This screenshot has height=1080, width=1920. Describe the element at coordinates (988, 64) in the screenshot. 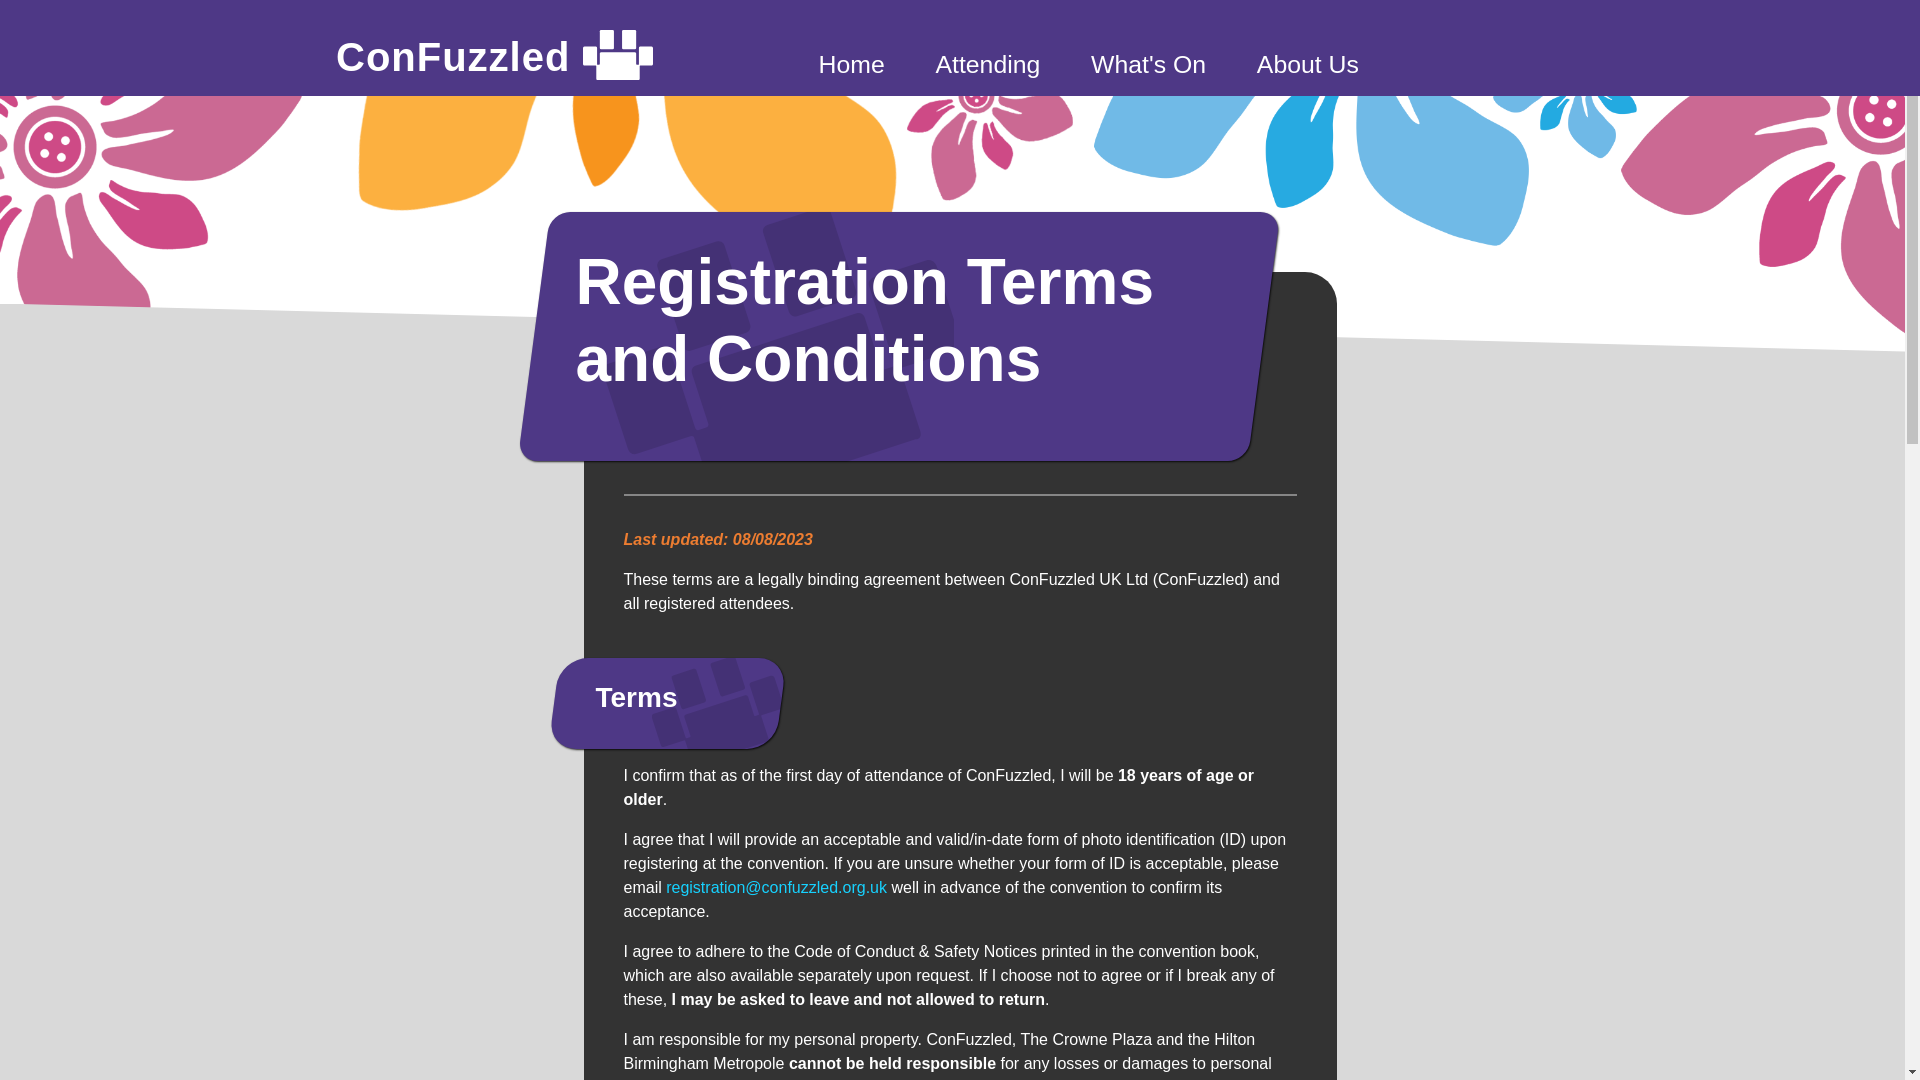

I see `Attending` at that location.